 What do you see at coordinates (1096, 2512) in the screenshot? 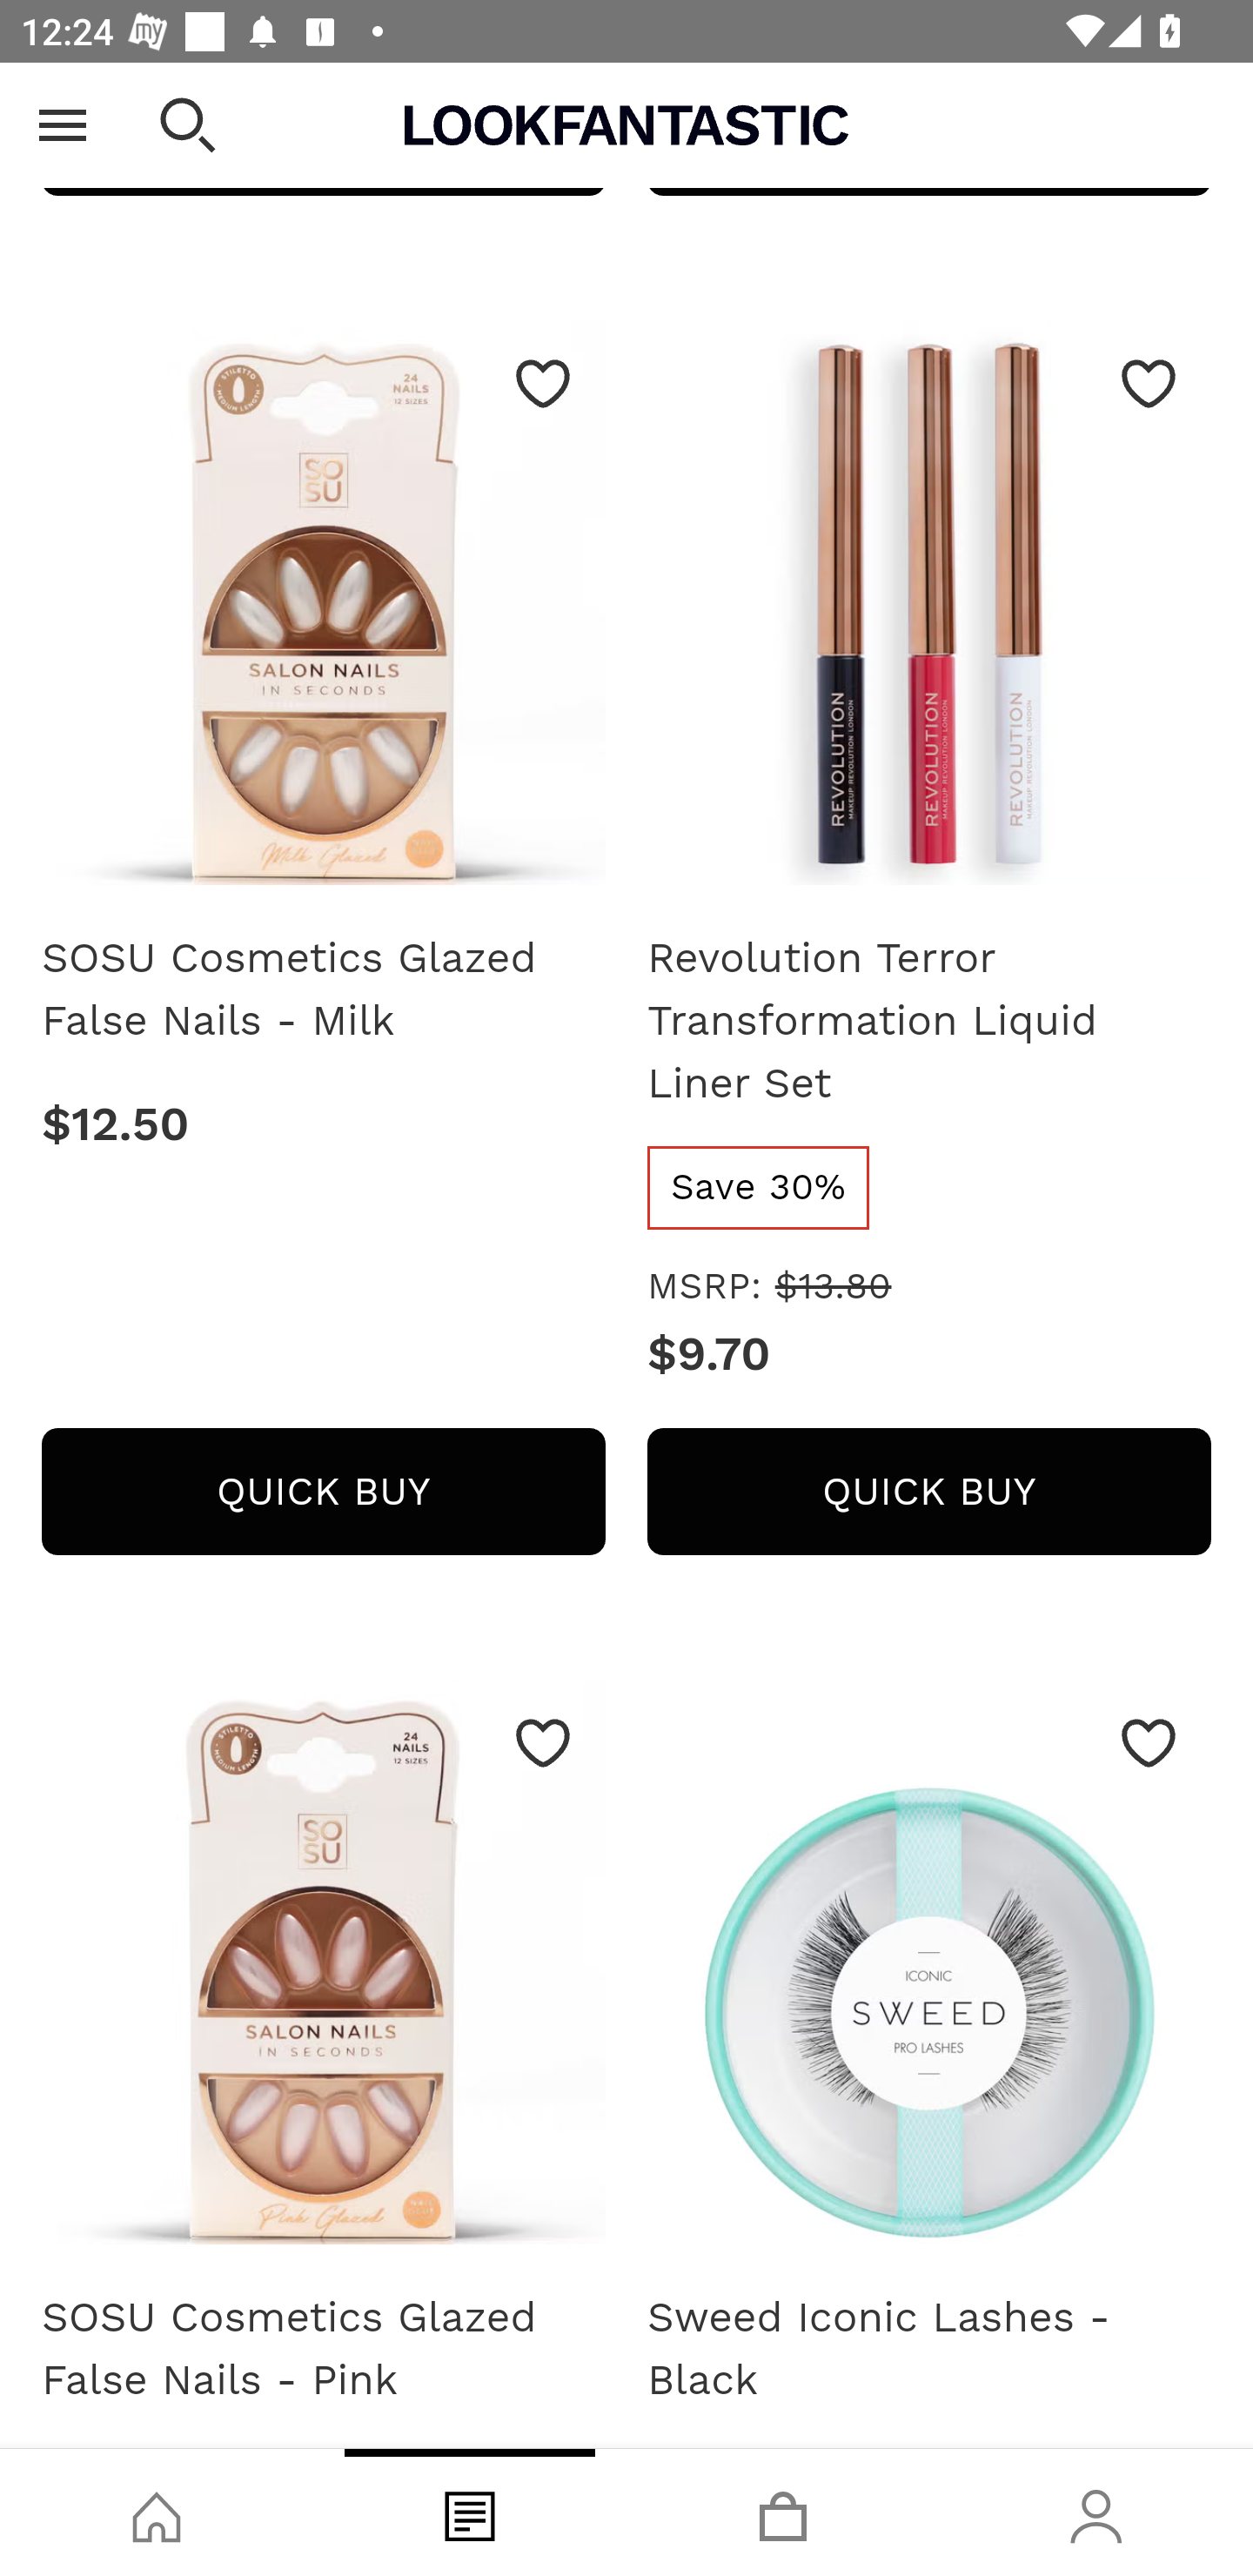
I see `Account, tab, 4 of 4` at bounding box center [1096, 2512].